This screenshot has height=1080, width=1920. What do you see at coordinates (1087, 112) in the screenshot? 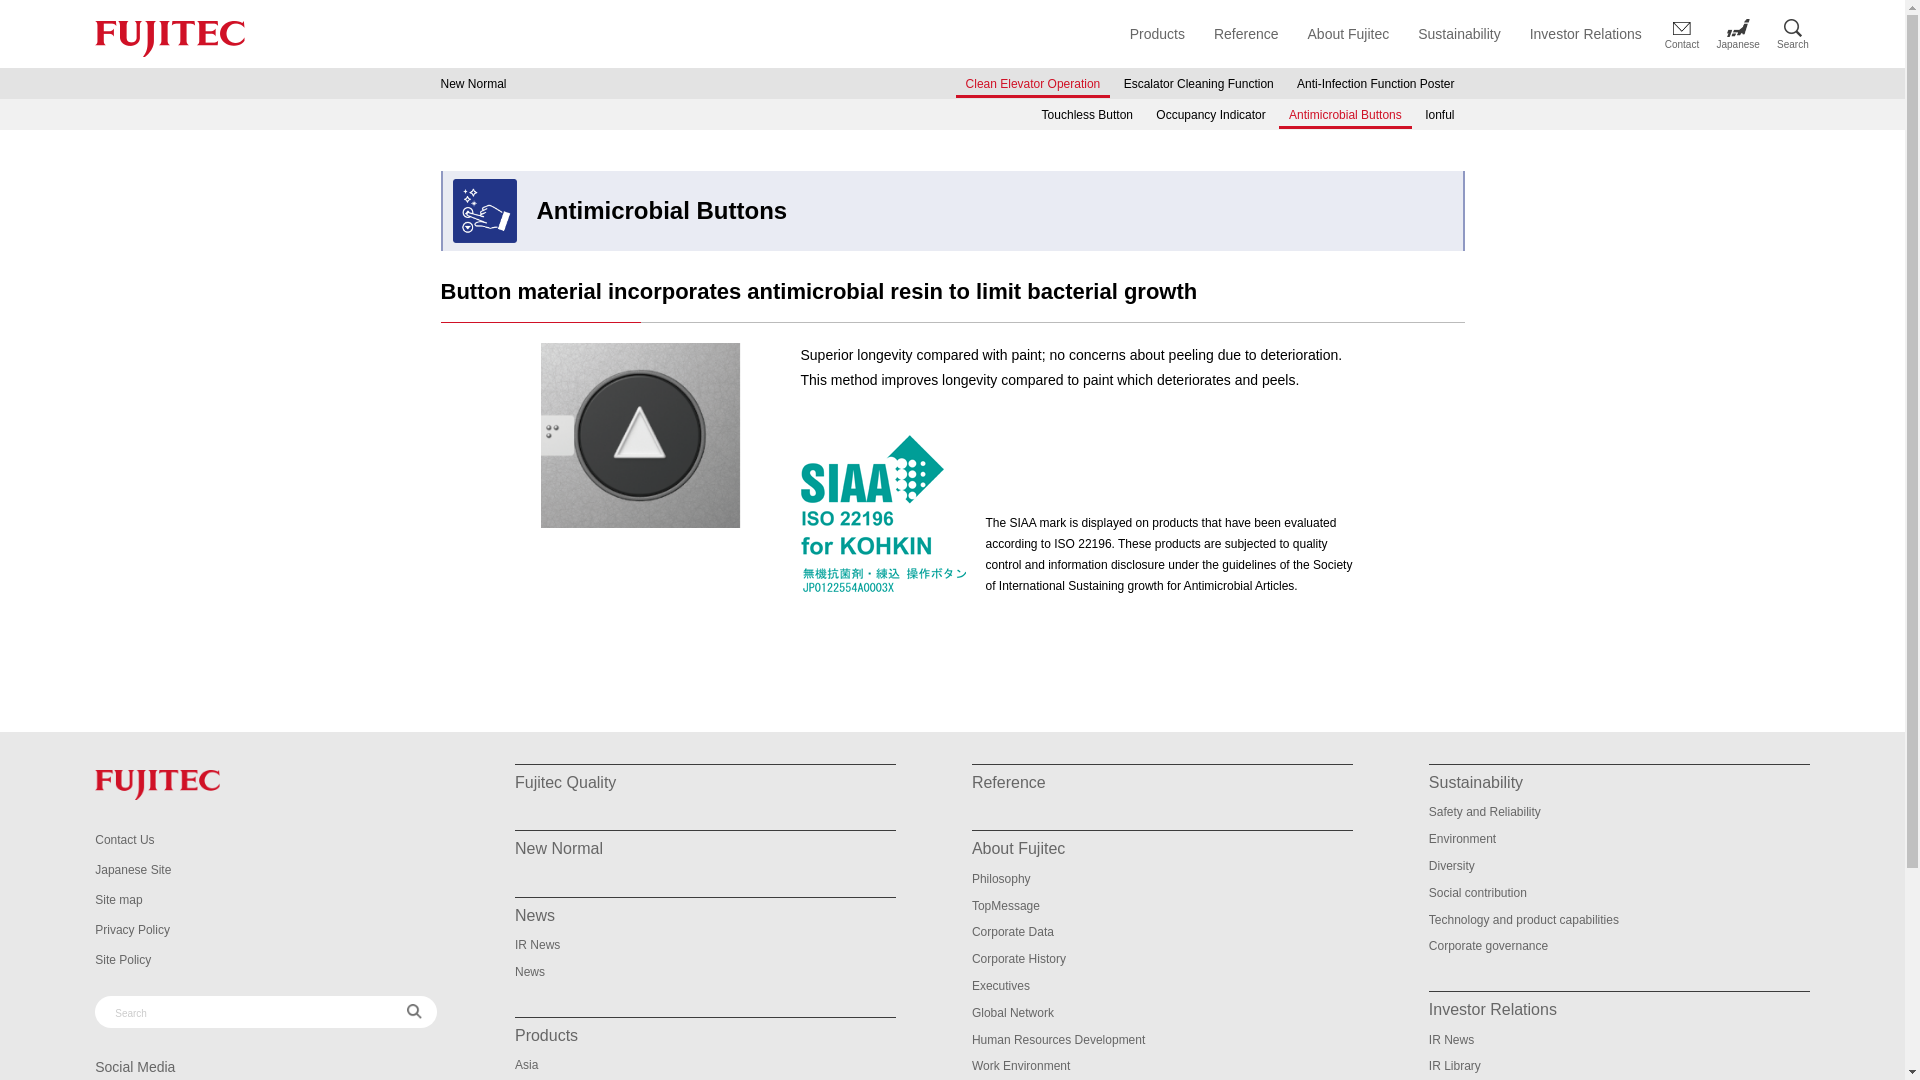
I see `Touchless Button` at bounding box center [1087, 112].